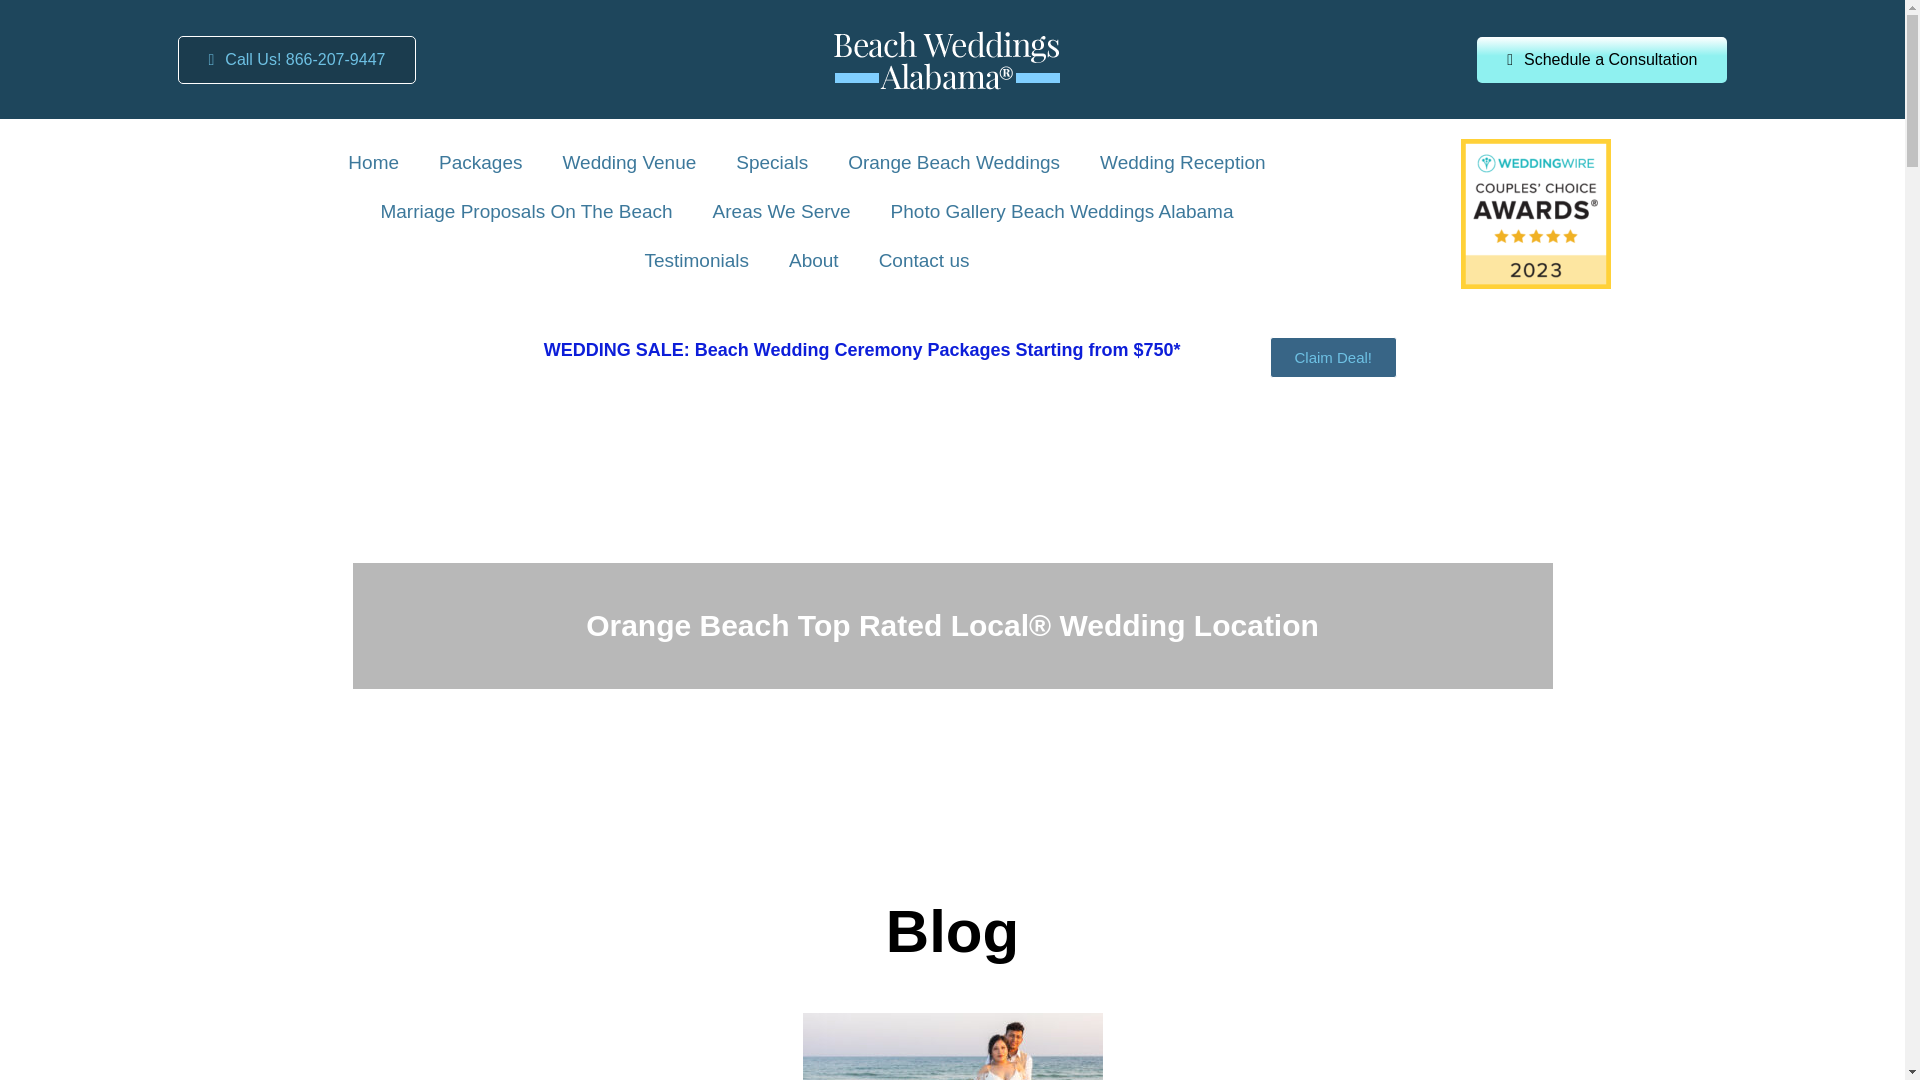 The image size is (1920, 1080). I want to click on Areas We Serve, so click(782, 212).